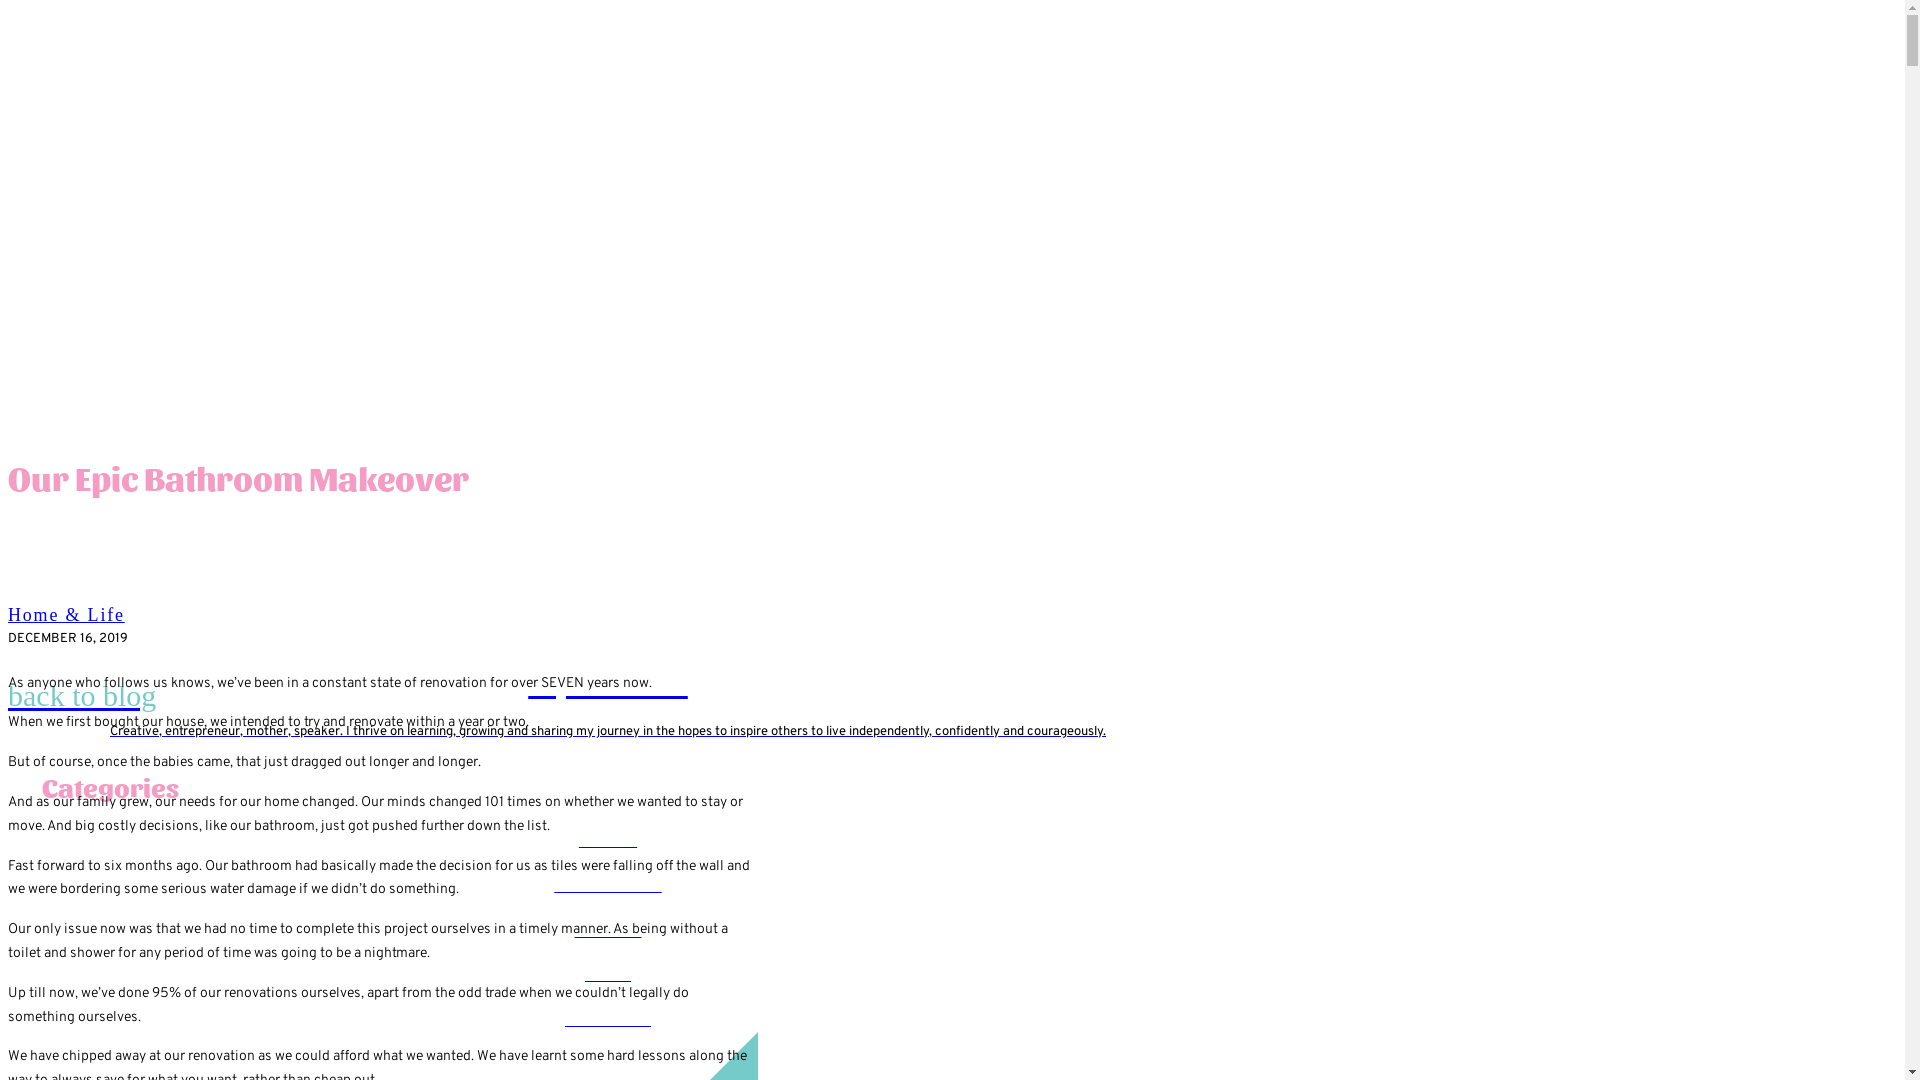 The height and width of the screenshot is (1080, 1920). Describe the element at coordinates (608, 1020) in the screenshot. I see `confidence` at that location.